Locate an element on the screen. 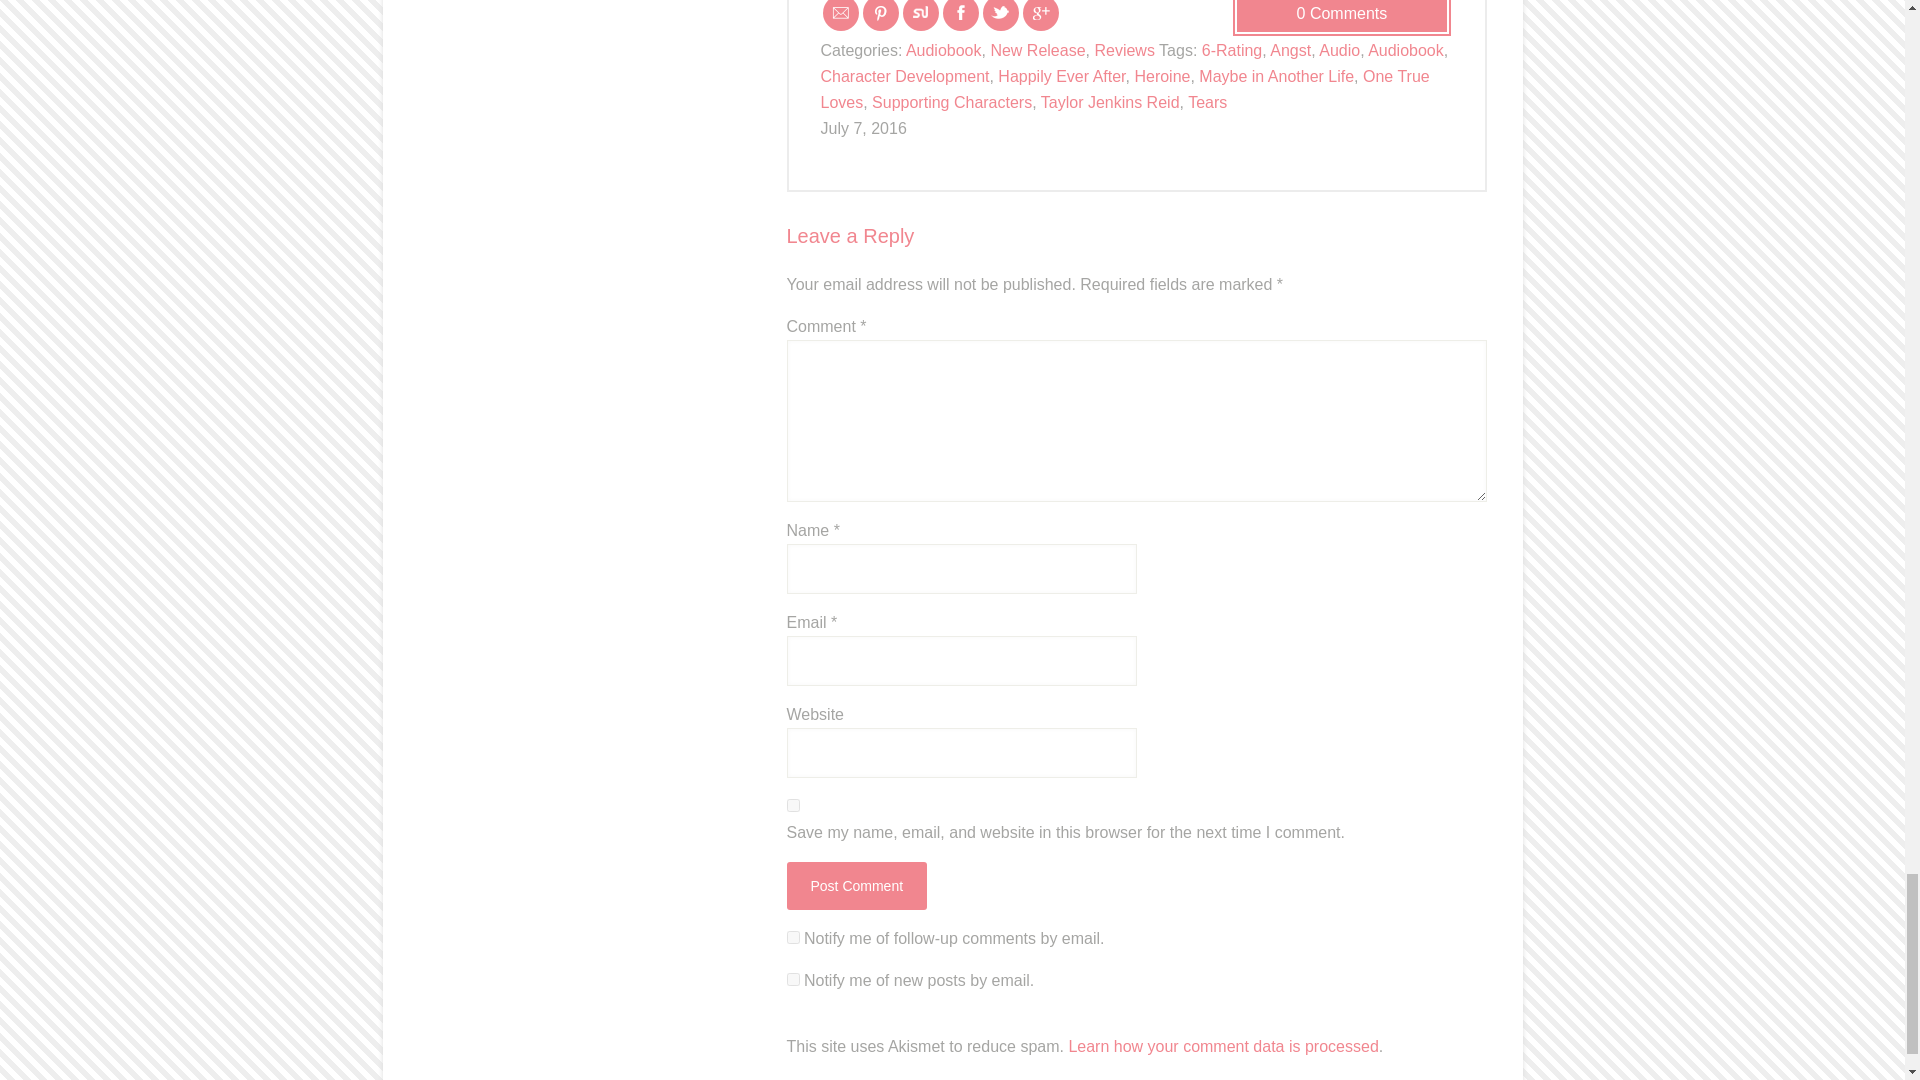 The height and width of the screenshot is (1080, 1920). Heroine is located at coordinates (1162, 76).